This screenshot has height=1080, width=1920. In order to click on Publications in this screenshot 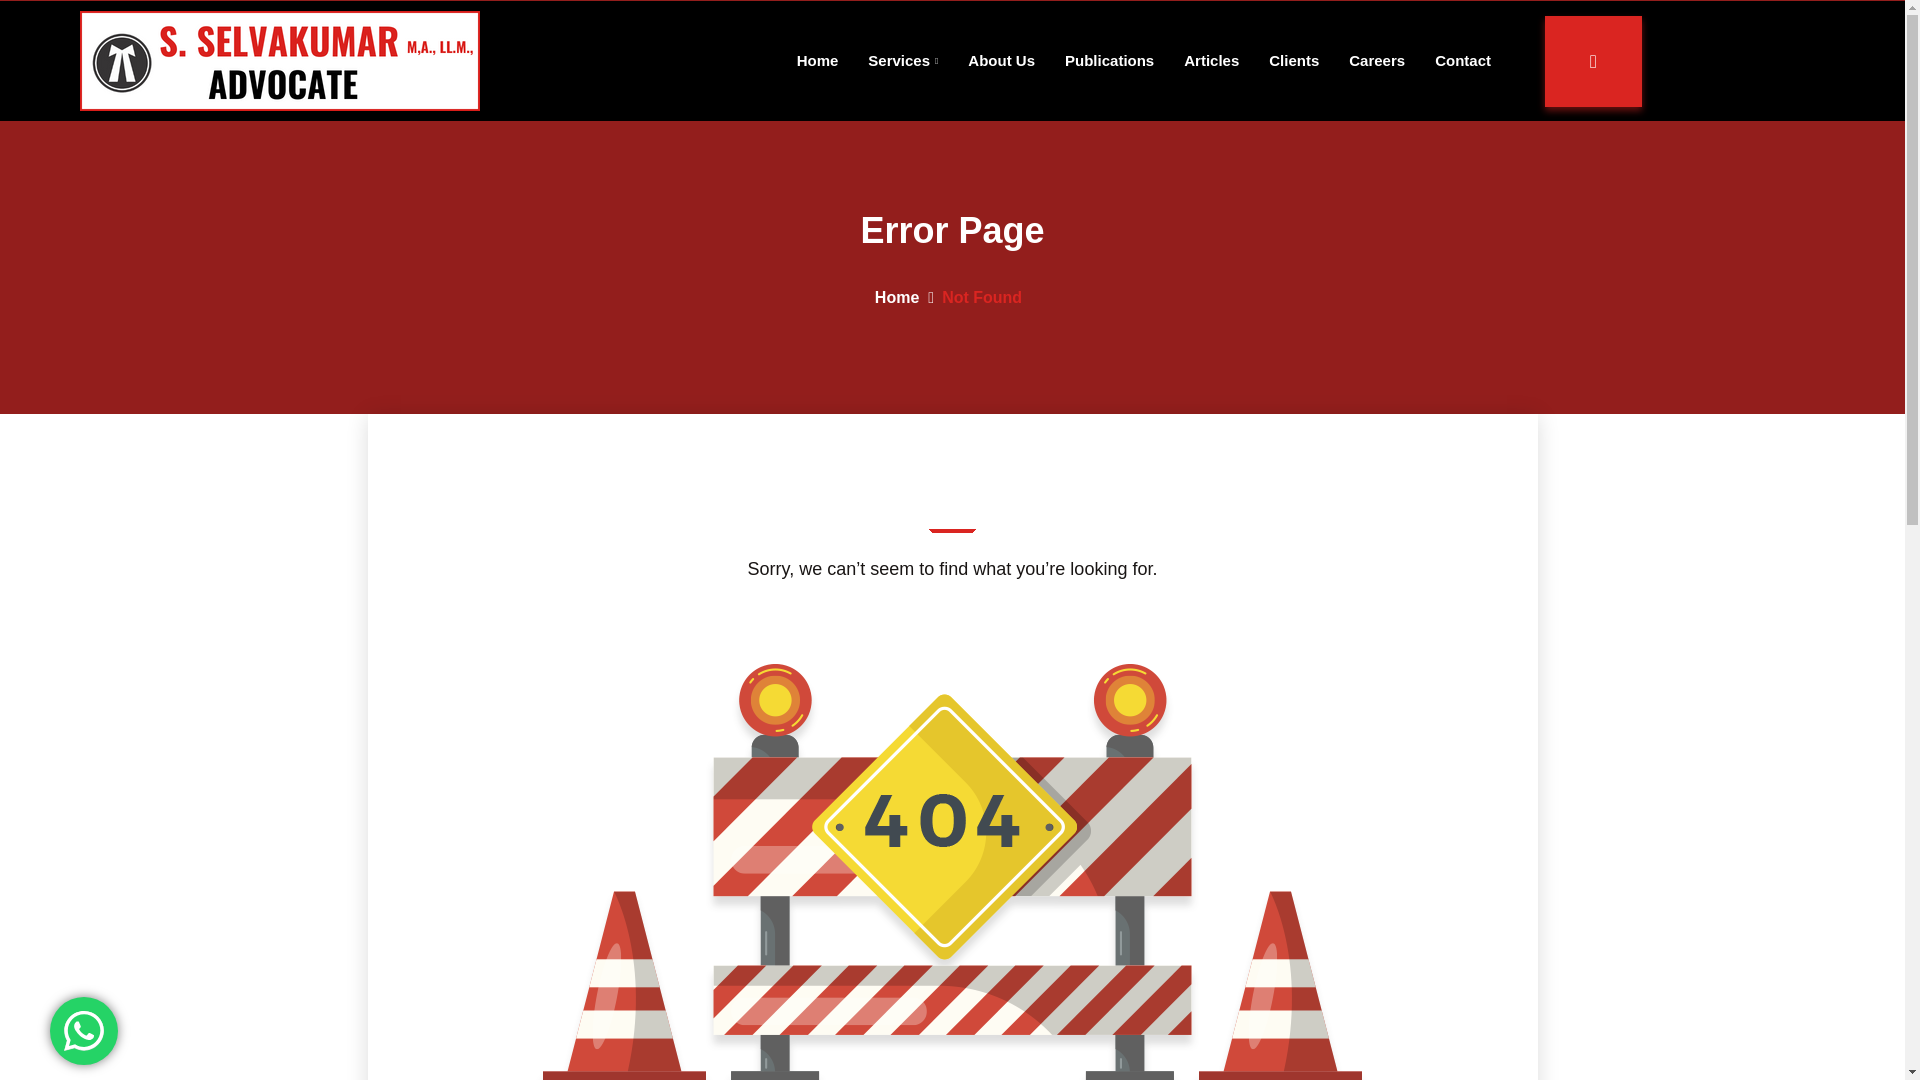, I will do `click(1109, 60)`.